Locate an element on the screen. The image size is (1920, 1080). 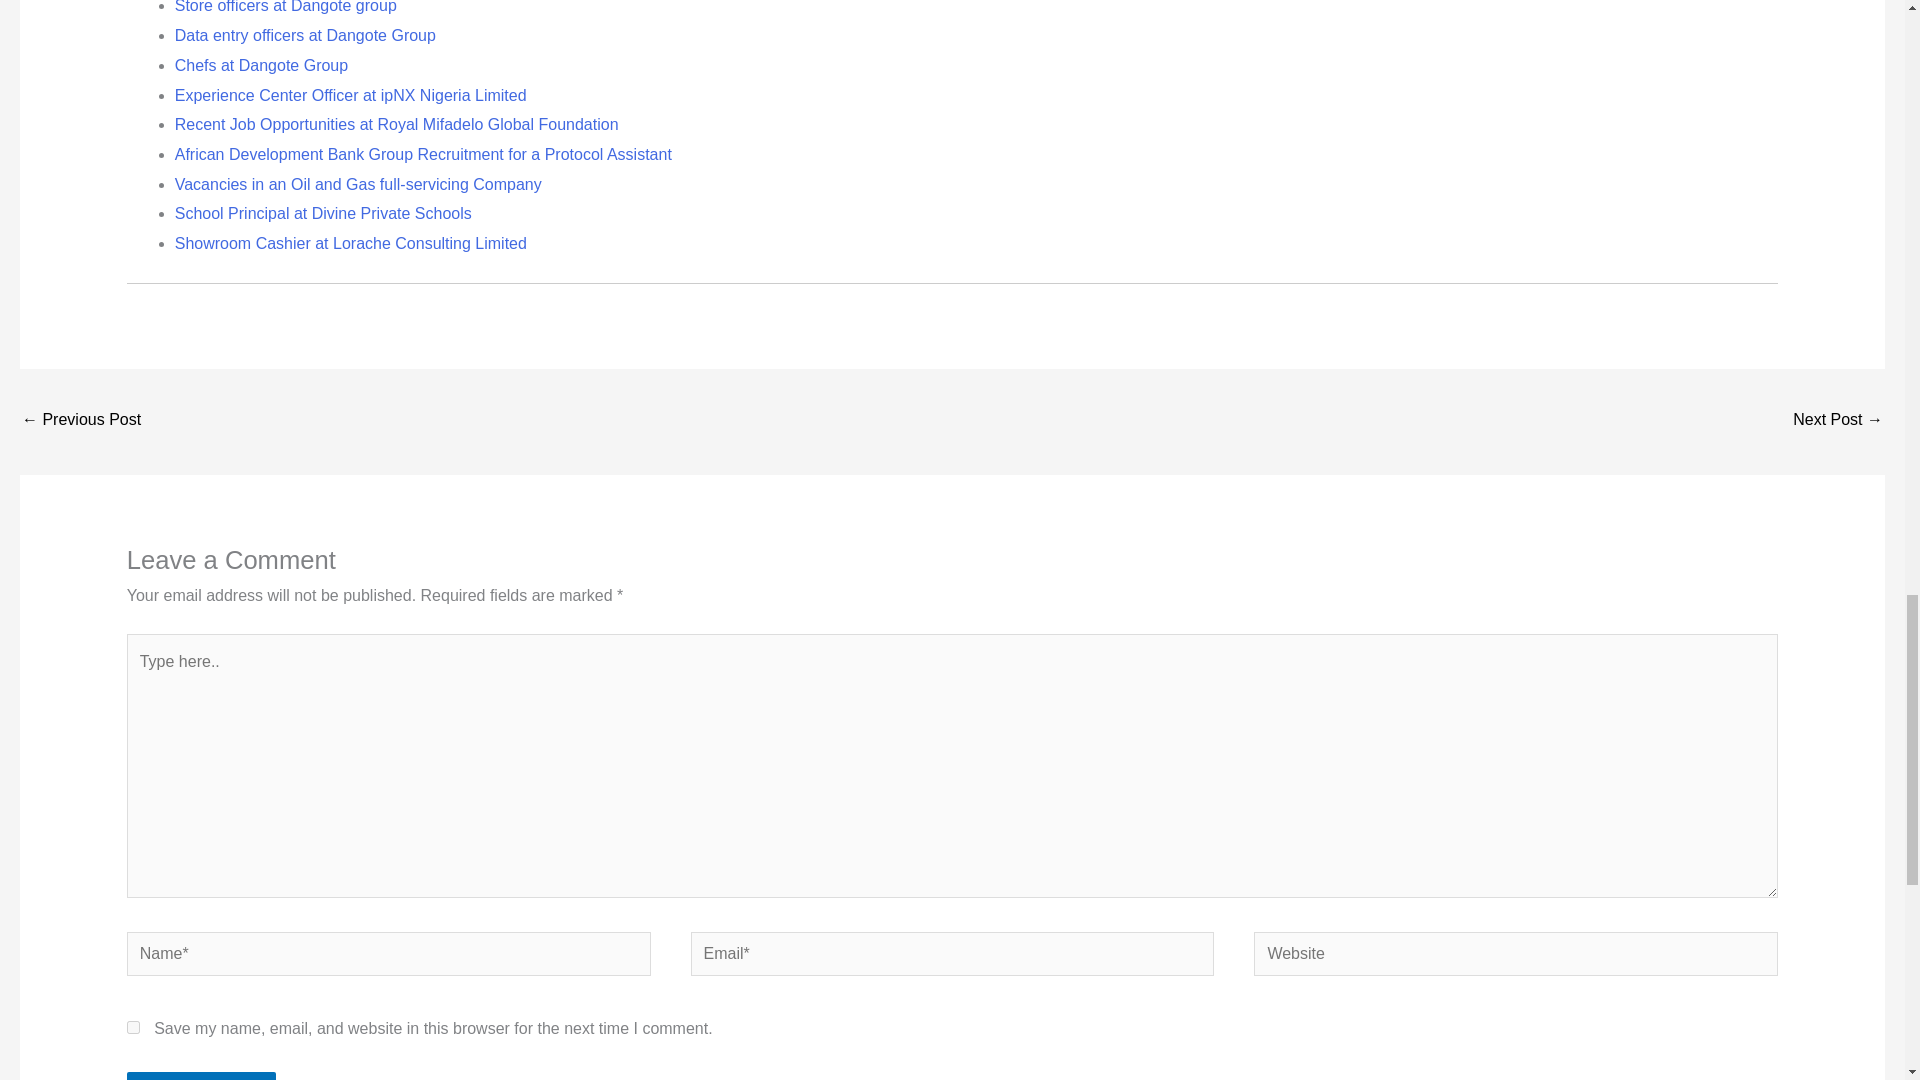
Vacancies in an Oil and Gas full-servicing Company is located at coordinates (358, 184).